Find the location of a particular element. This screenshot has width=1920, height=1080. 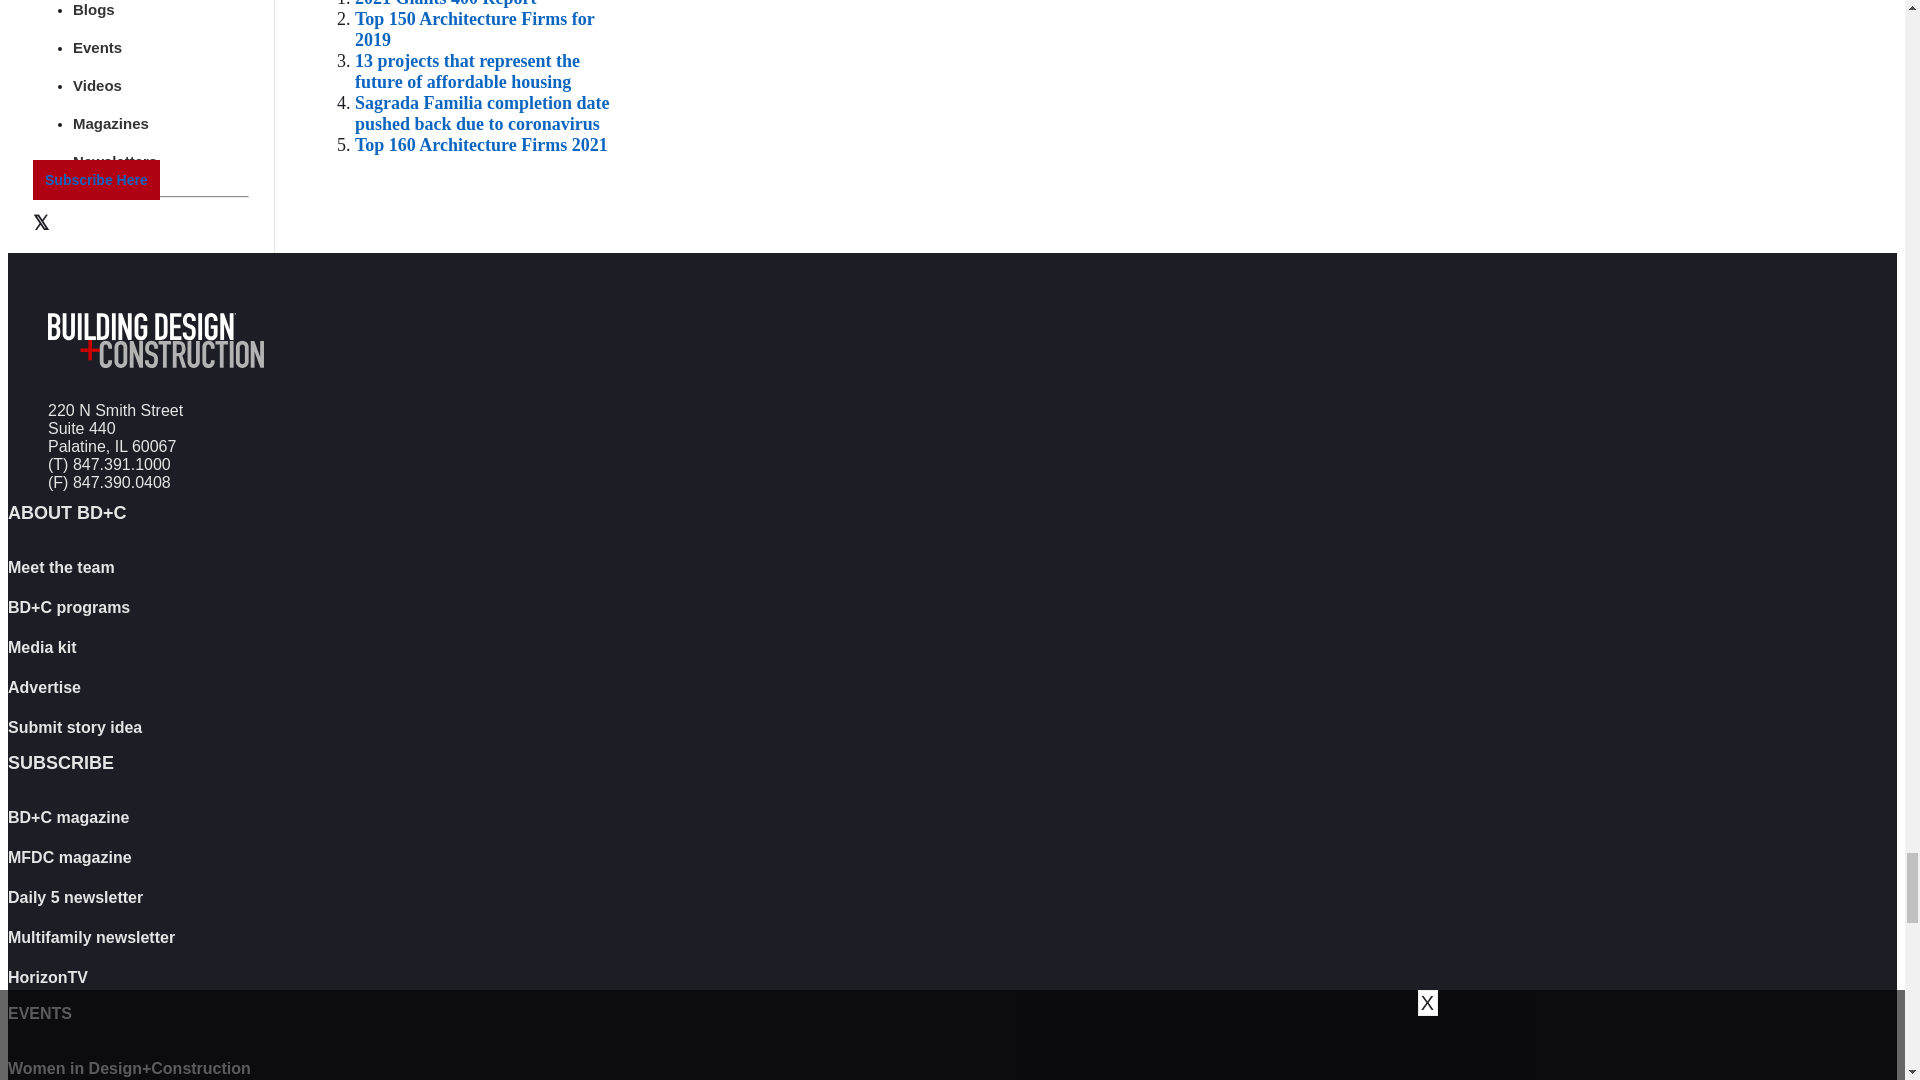

Home is located at coordinates (156, 382).